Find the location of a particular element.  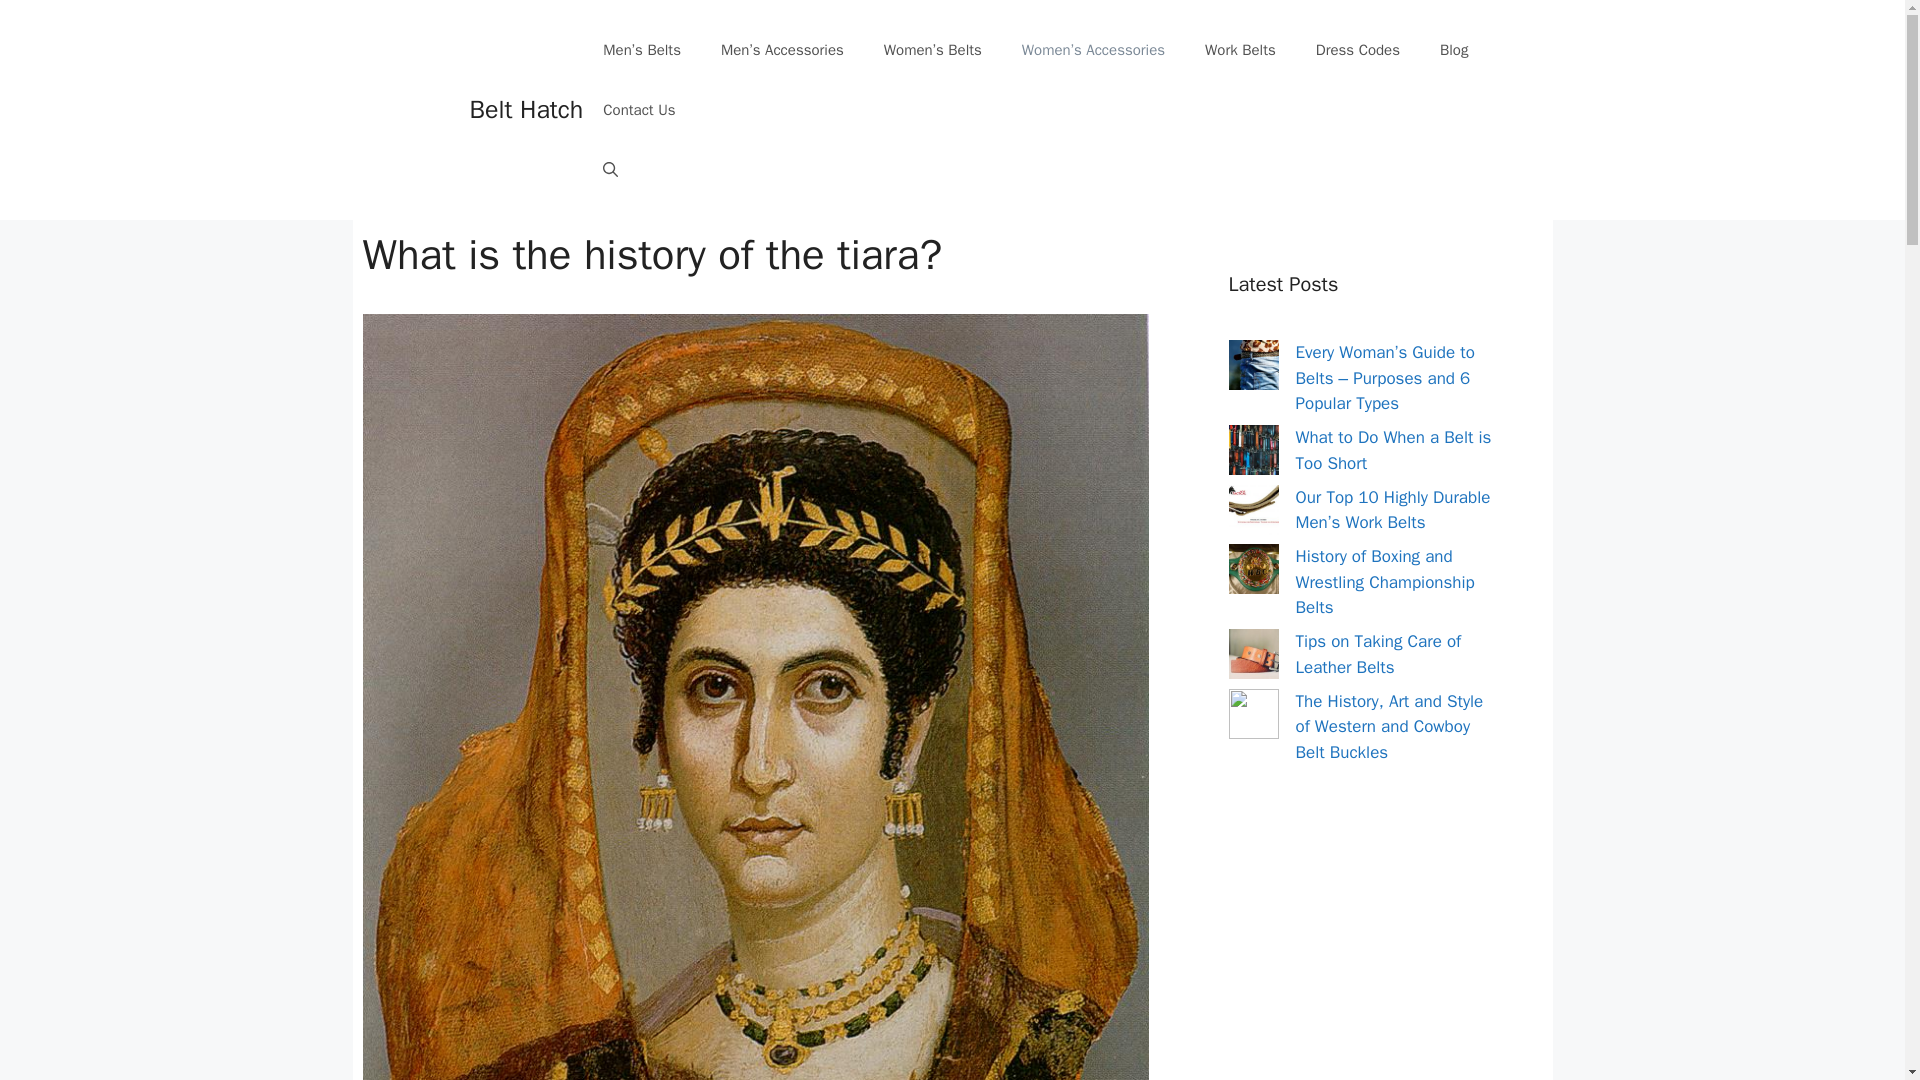

Contact Us is located at coordinates (639, 110).